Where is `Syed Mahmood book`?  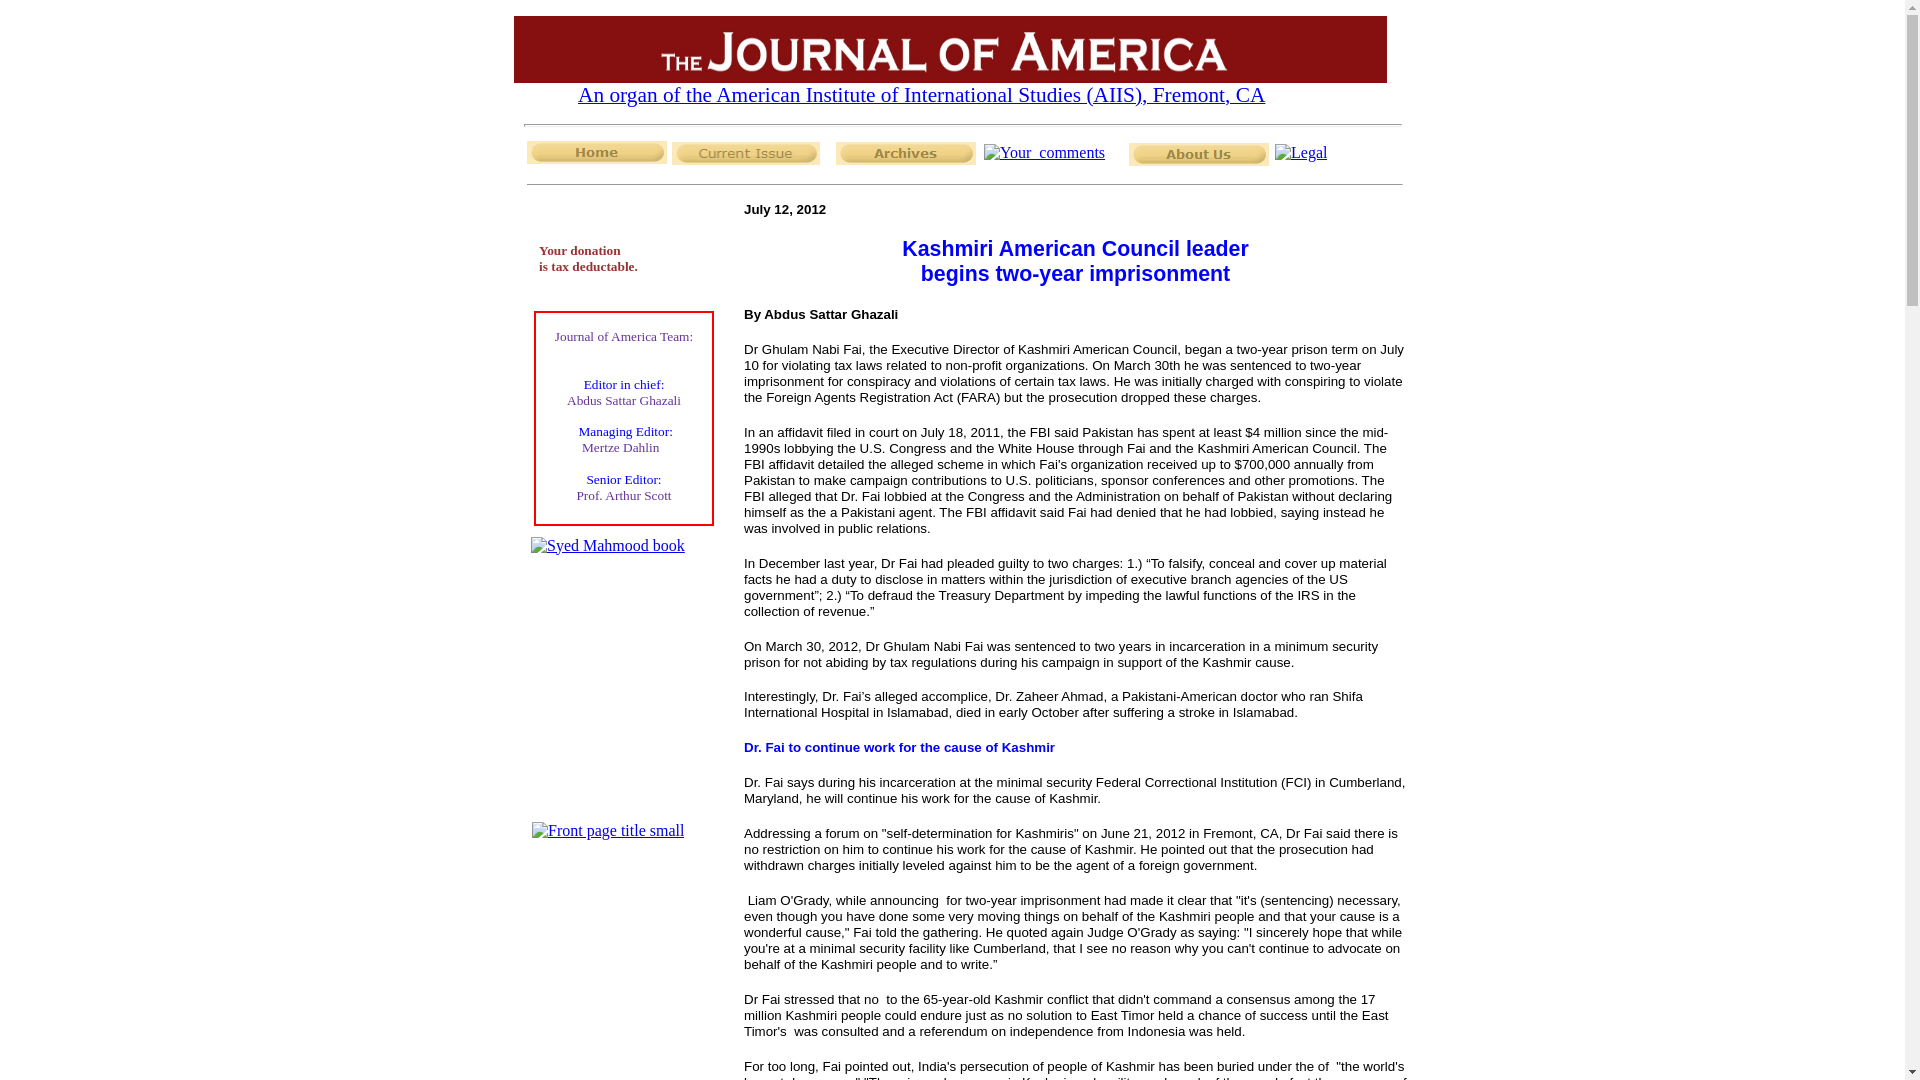 Syed Mahmood book is located at coordinates (608, 546).